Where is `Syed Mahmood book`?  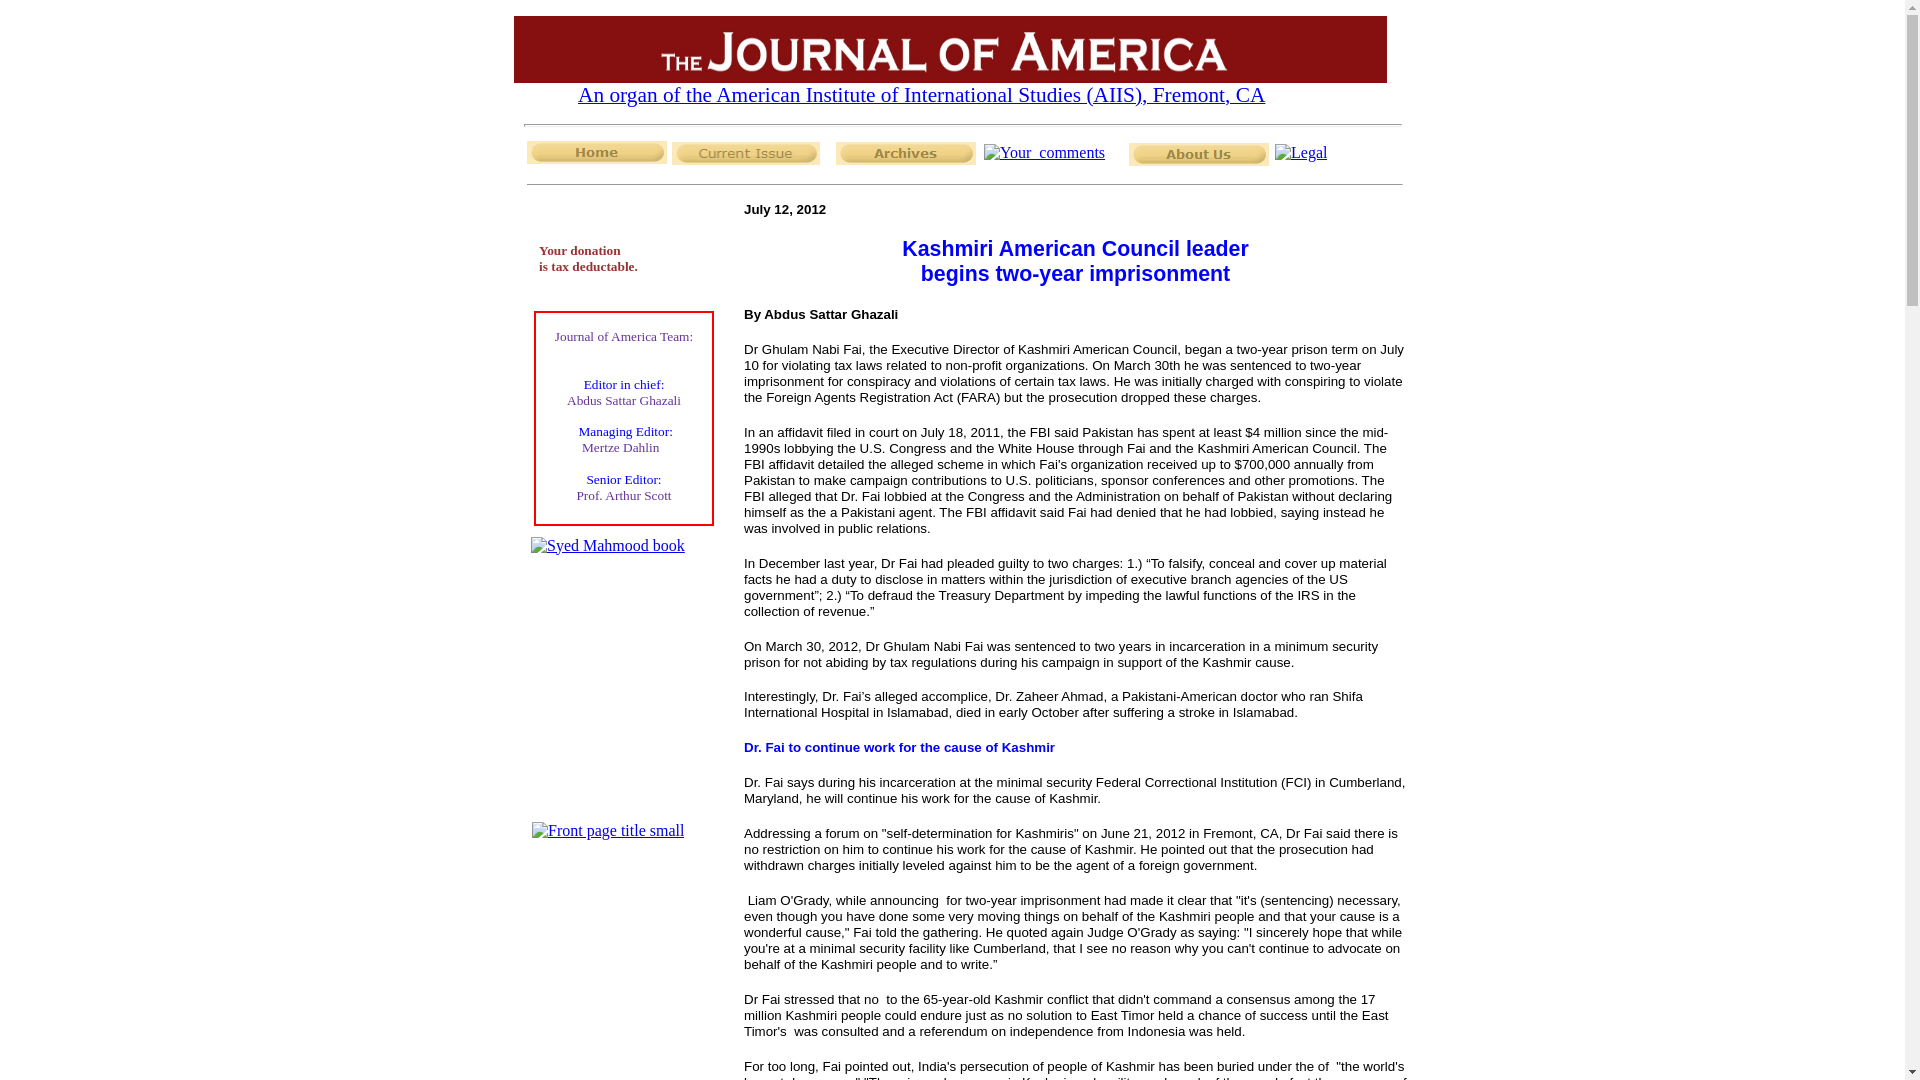 Syed Mahmood book is located at coordinates (608, 546).